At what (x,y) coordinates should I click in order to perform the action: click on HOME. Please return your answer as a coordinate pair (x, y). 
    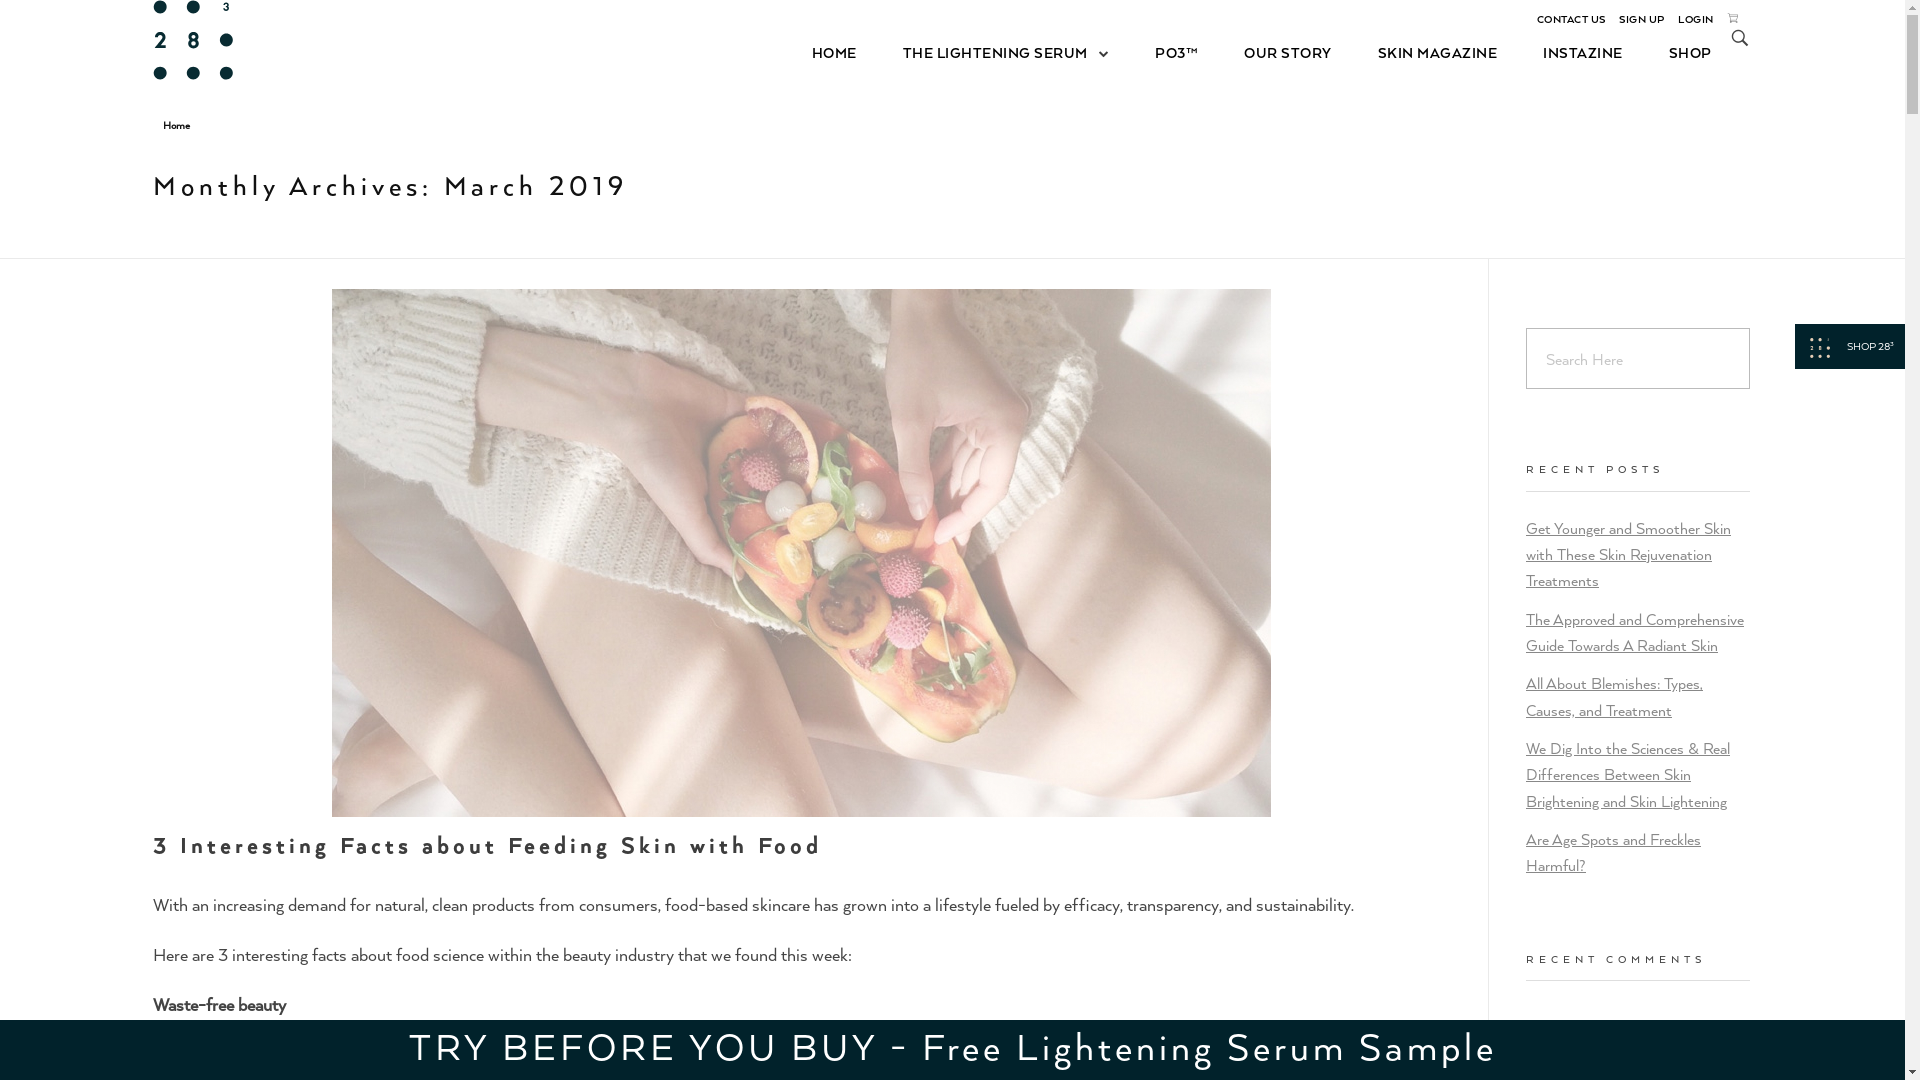
    Looking at the image, I should click on (846, 52).